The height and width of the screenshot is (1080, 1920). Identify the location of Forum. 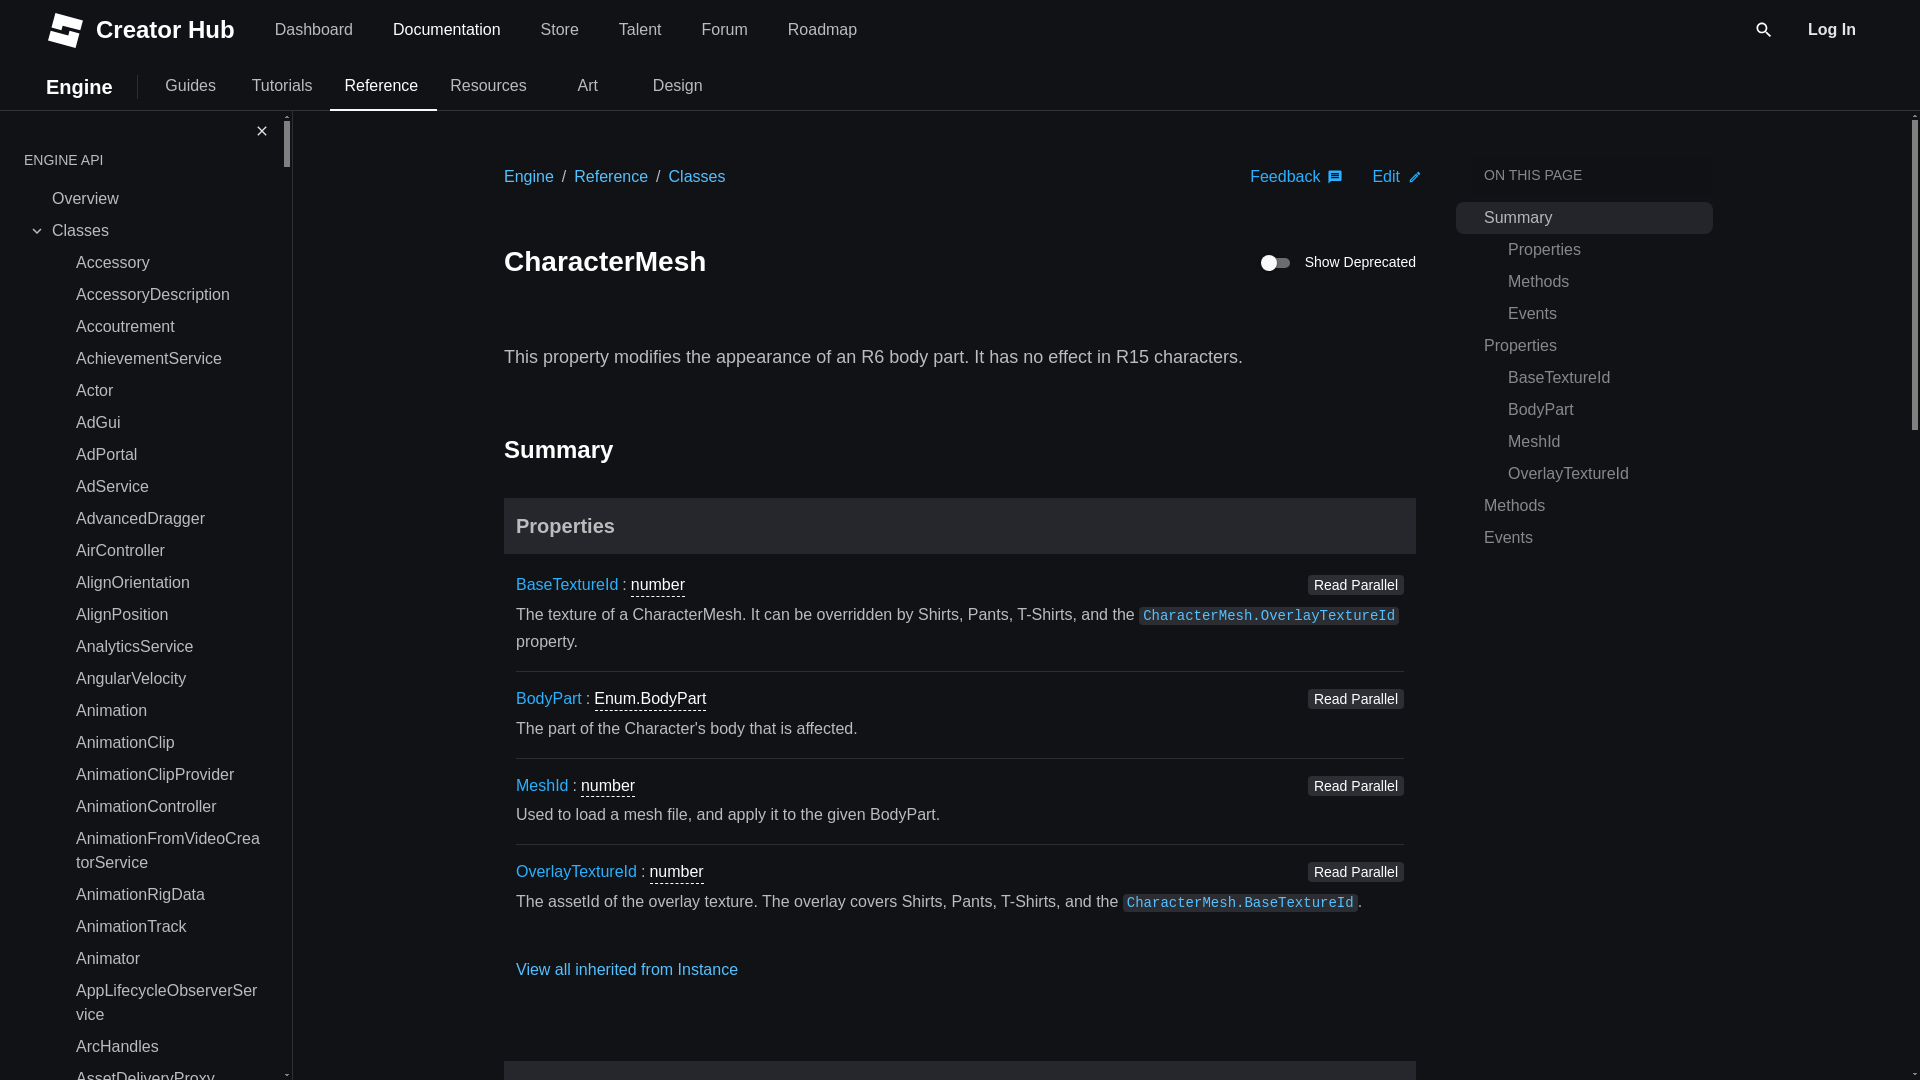
(588, 86).